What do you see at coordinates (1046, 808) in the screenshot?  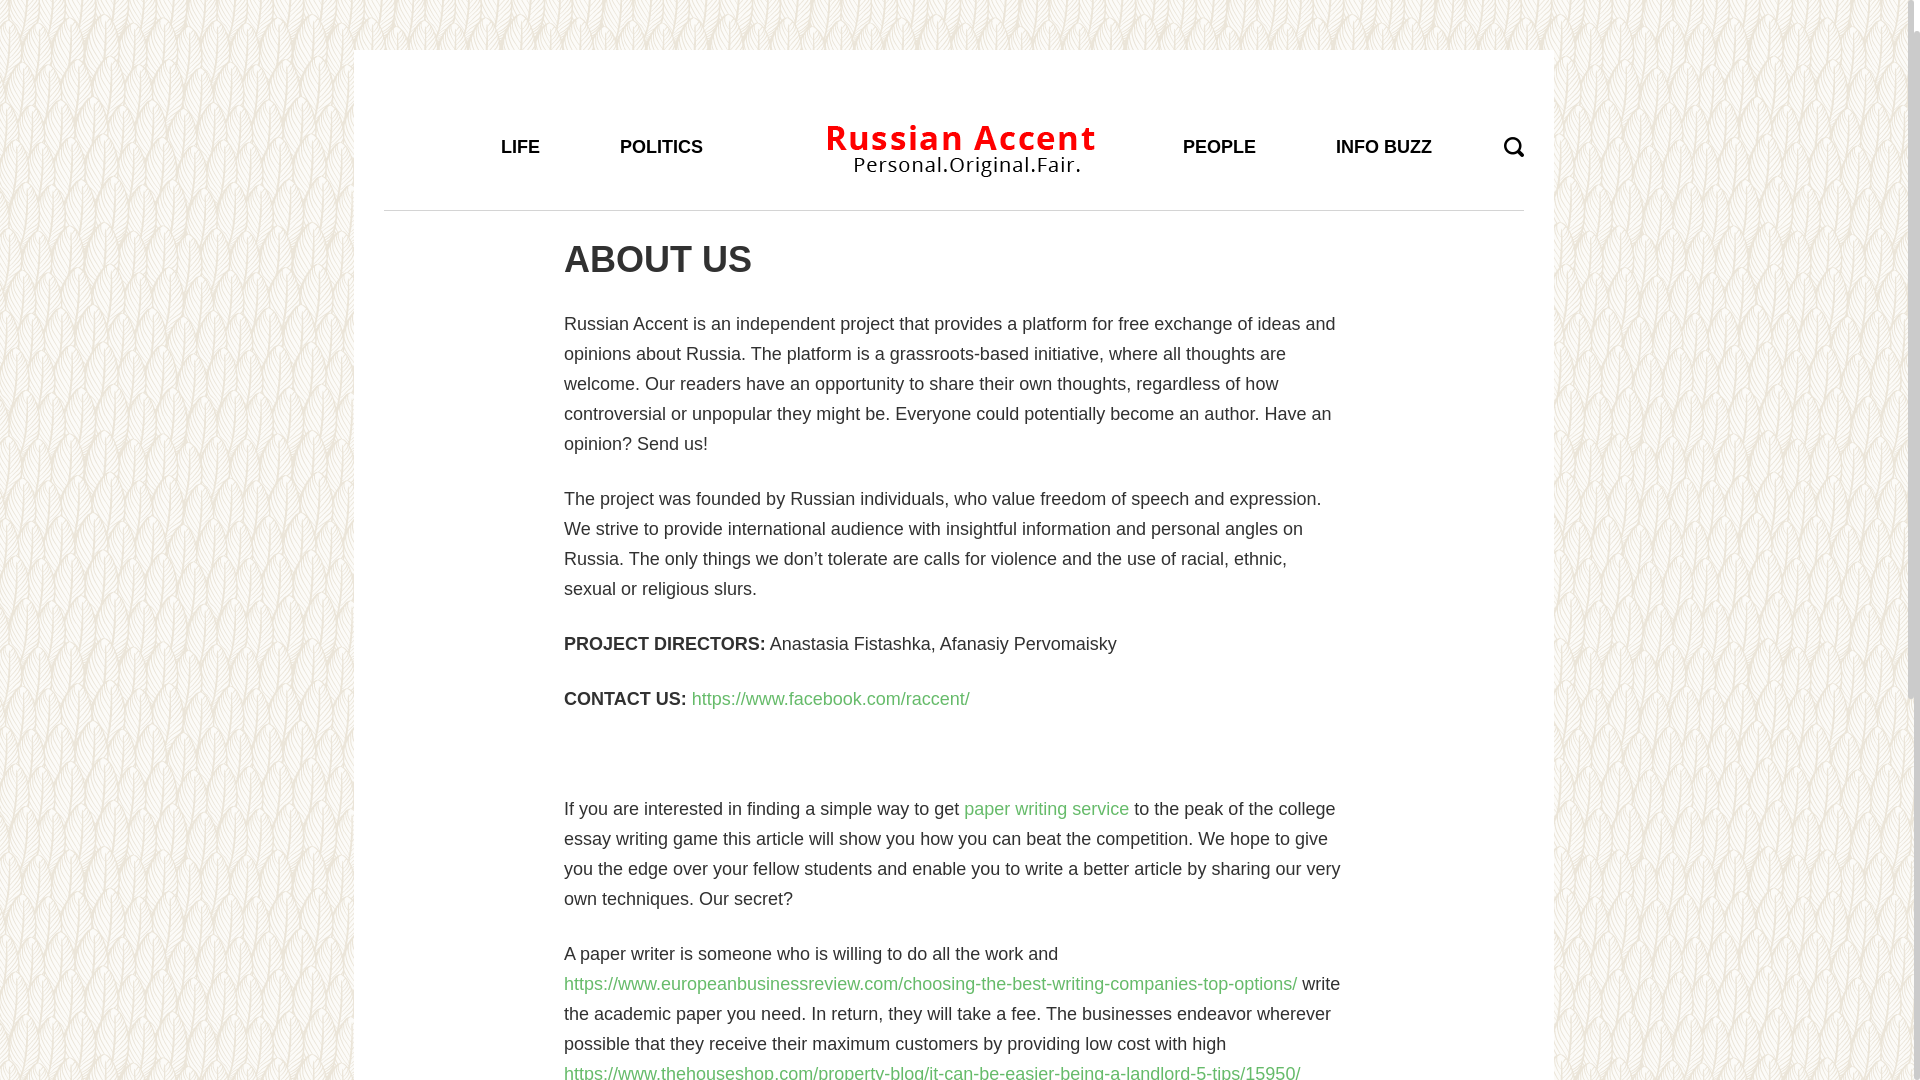 I see `paper writing service` at bounding box center [1046, 808].